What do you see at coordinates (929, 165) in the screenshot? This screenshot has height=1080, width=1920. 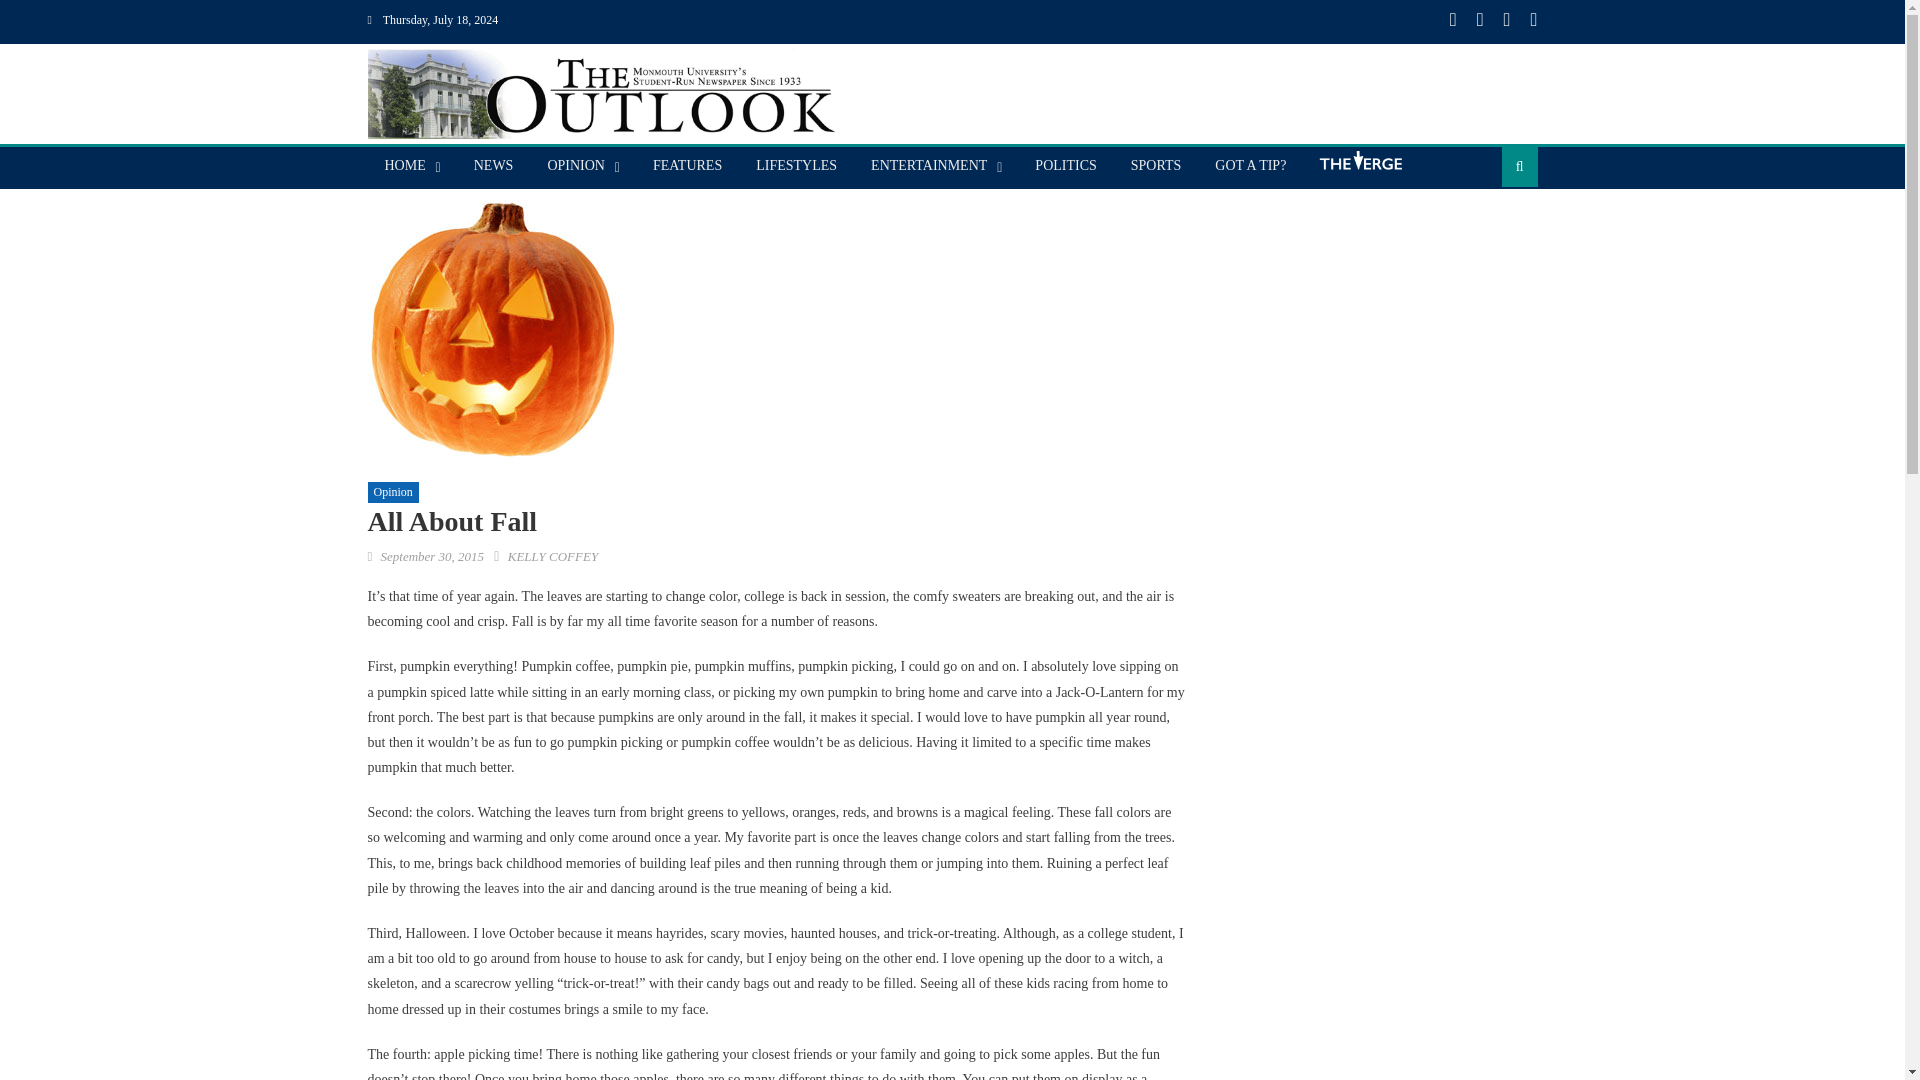 I see `ENTERTAINMENT` at bounding box center [929, 165].